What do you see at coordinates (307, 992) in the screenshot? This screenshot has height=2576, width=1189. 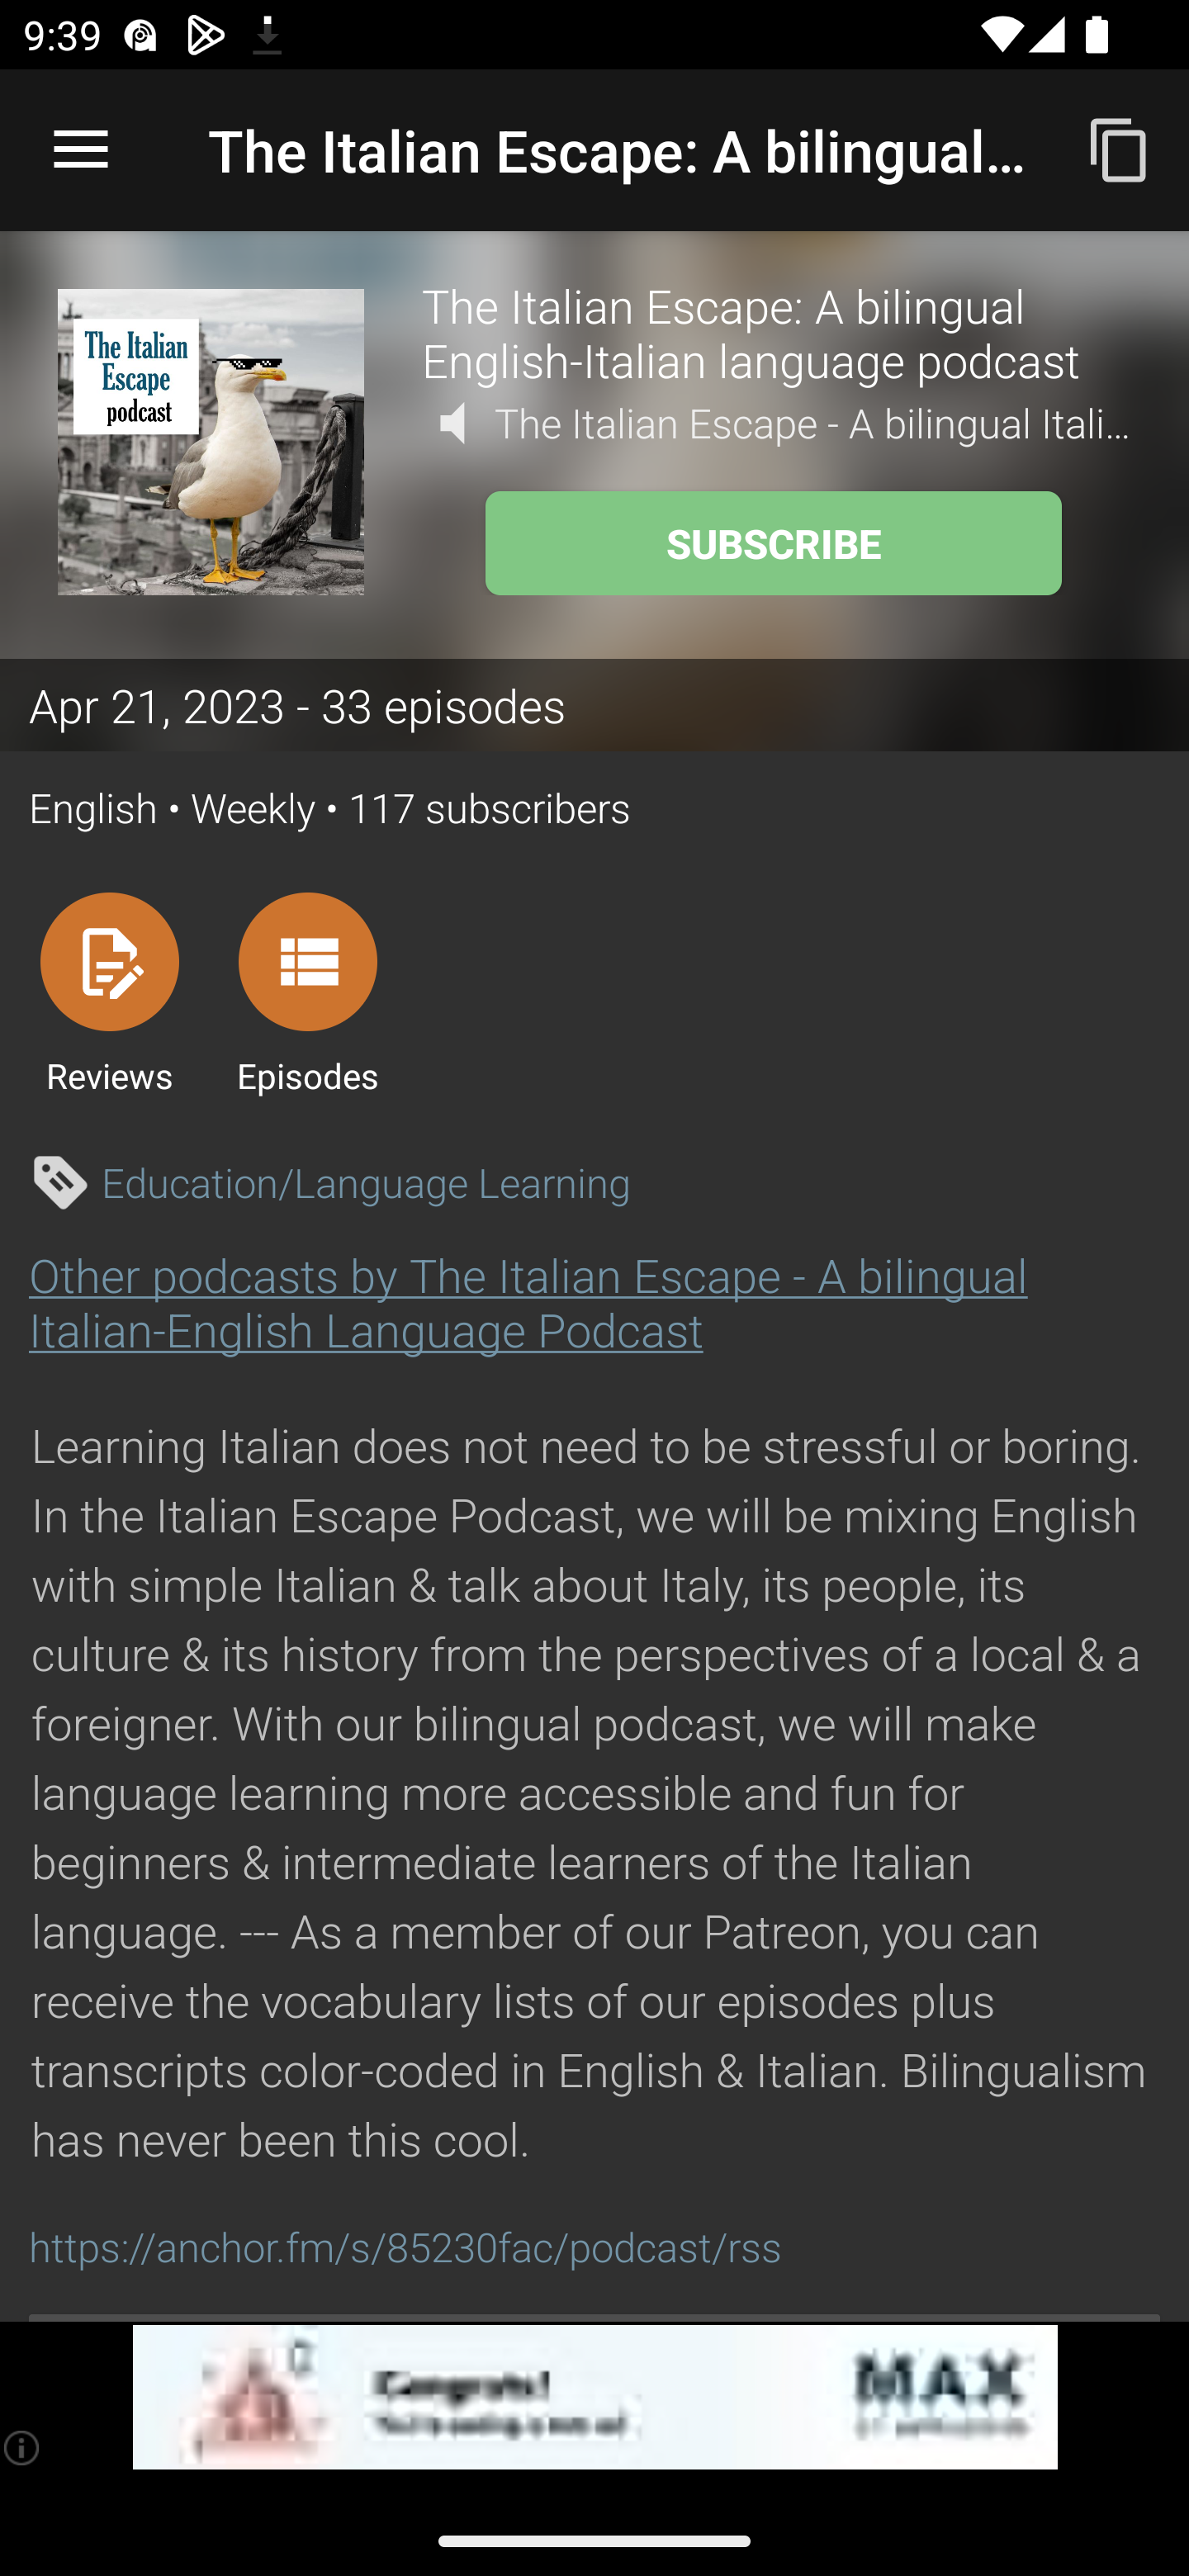 I see `Episodes` at bounding box center [307, 992].